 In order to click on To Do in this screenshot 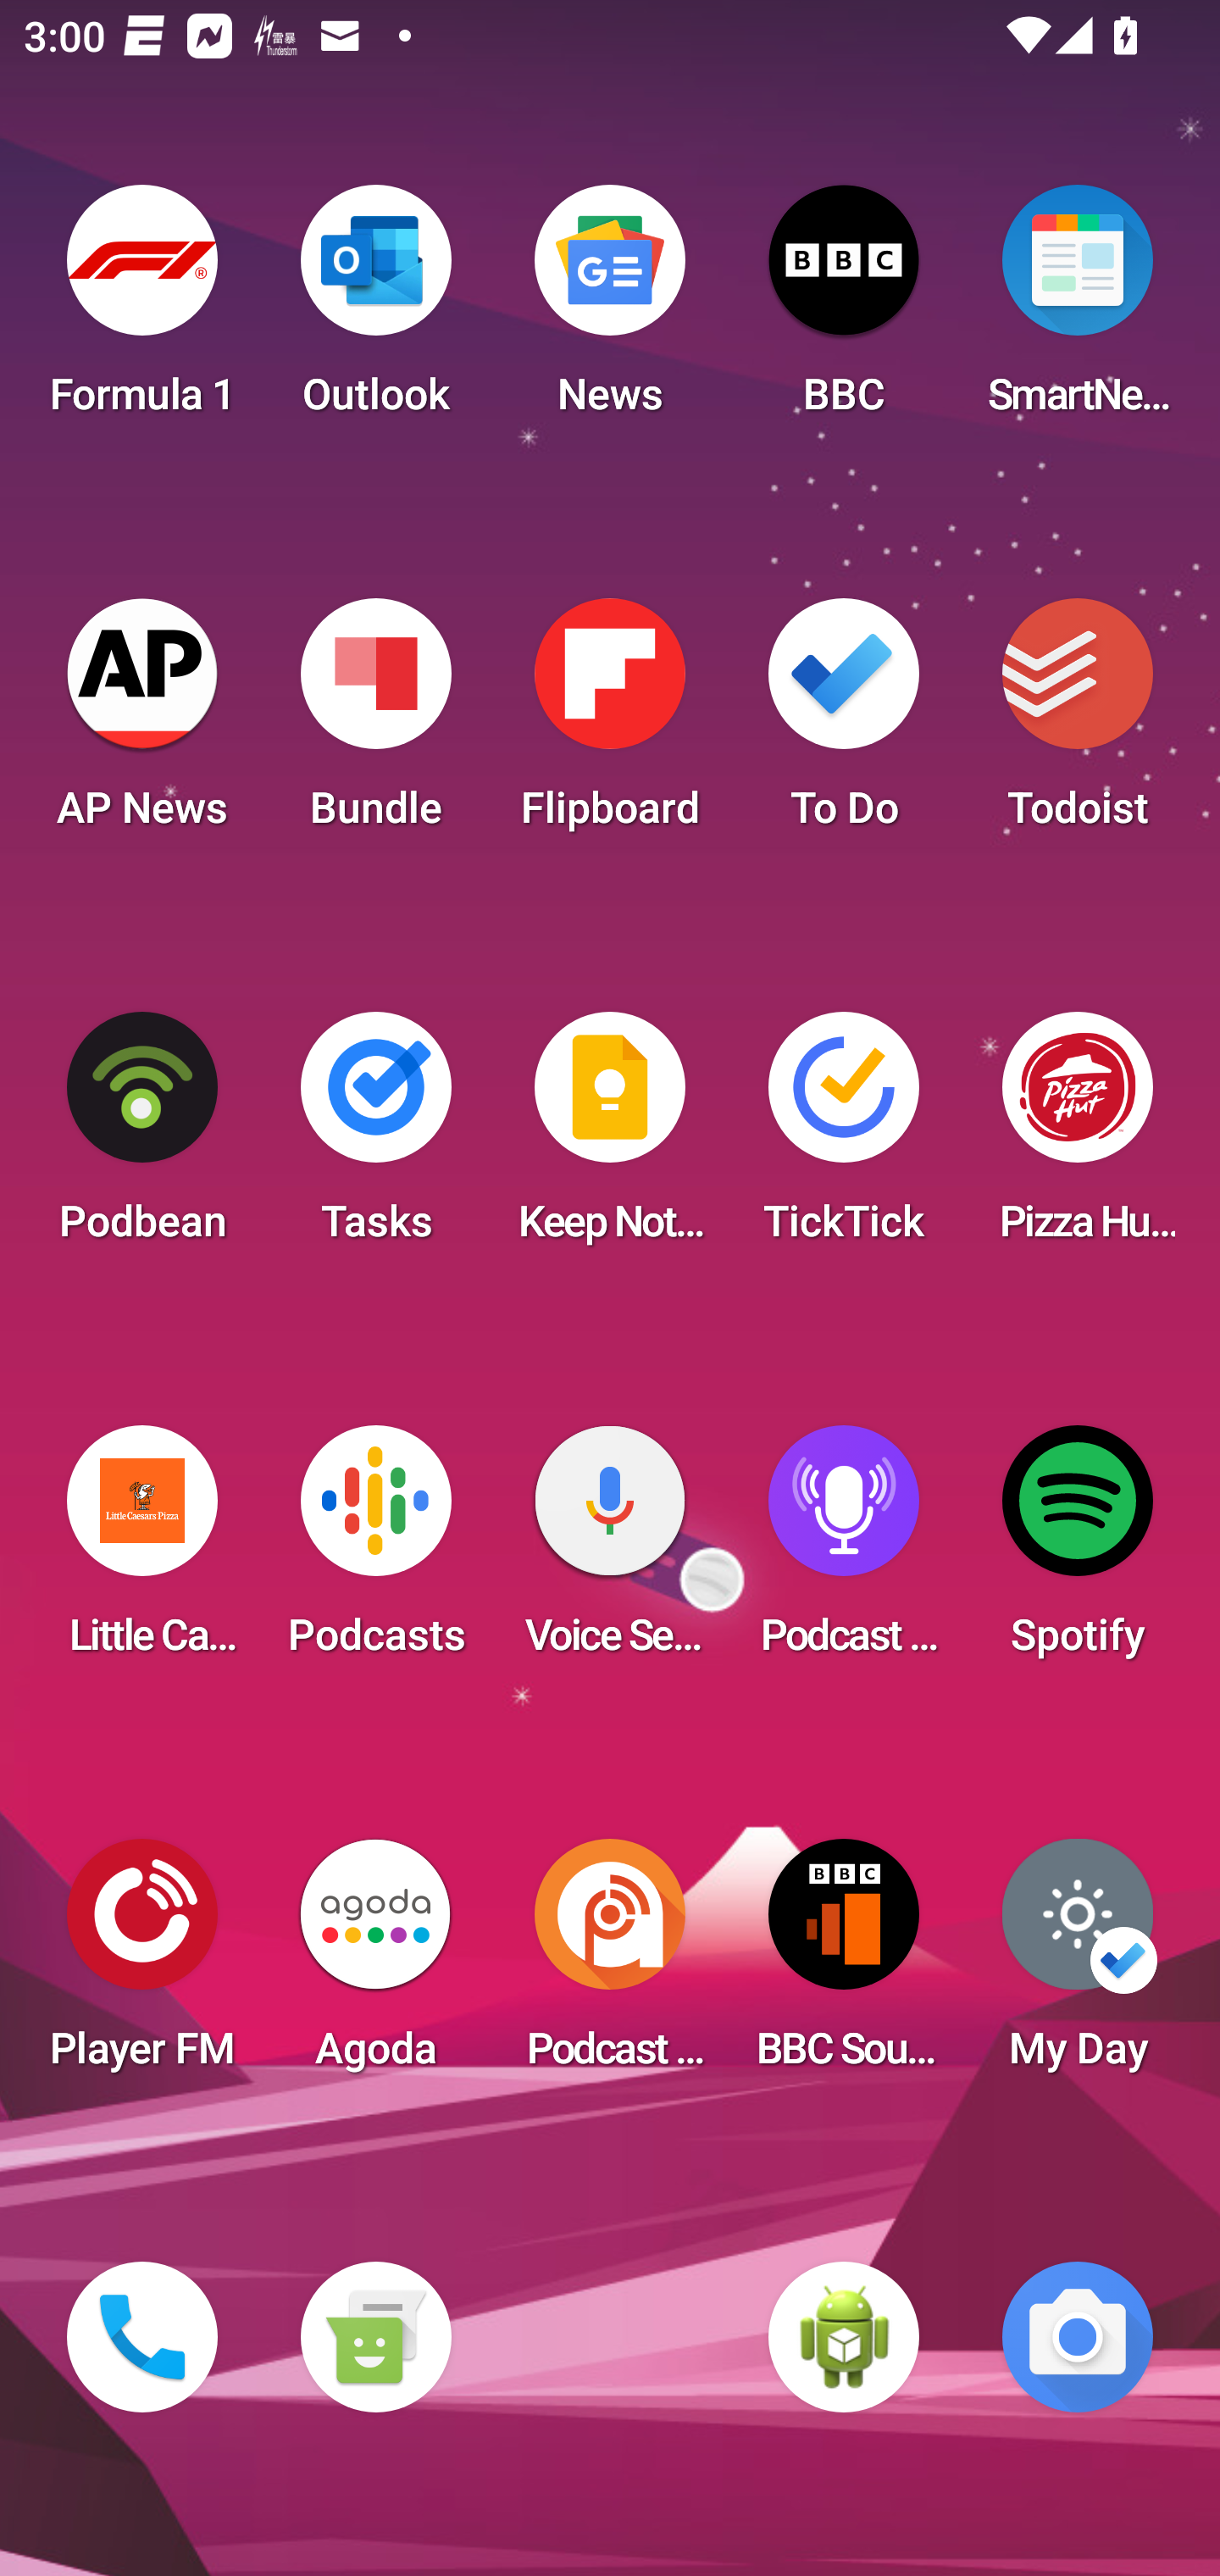, I will do `click(844, 724)`.